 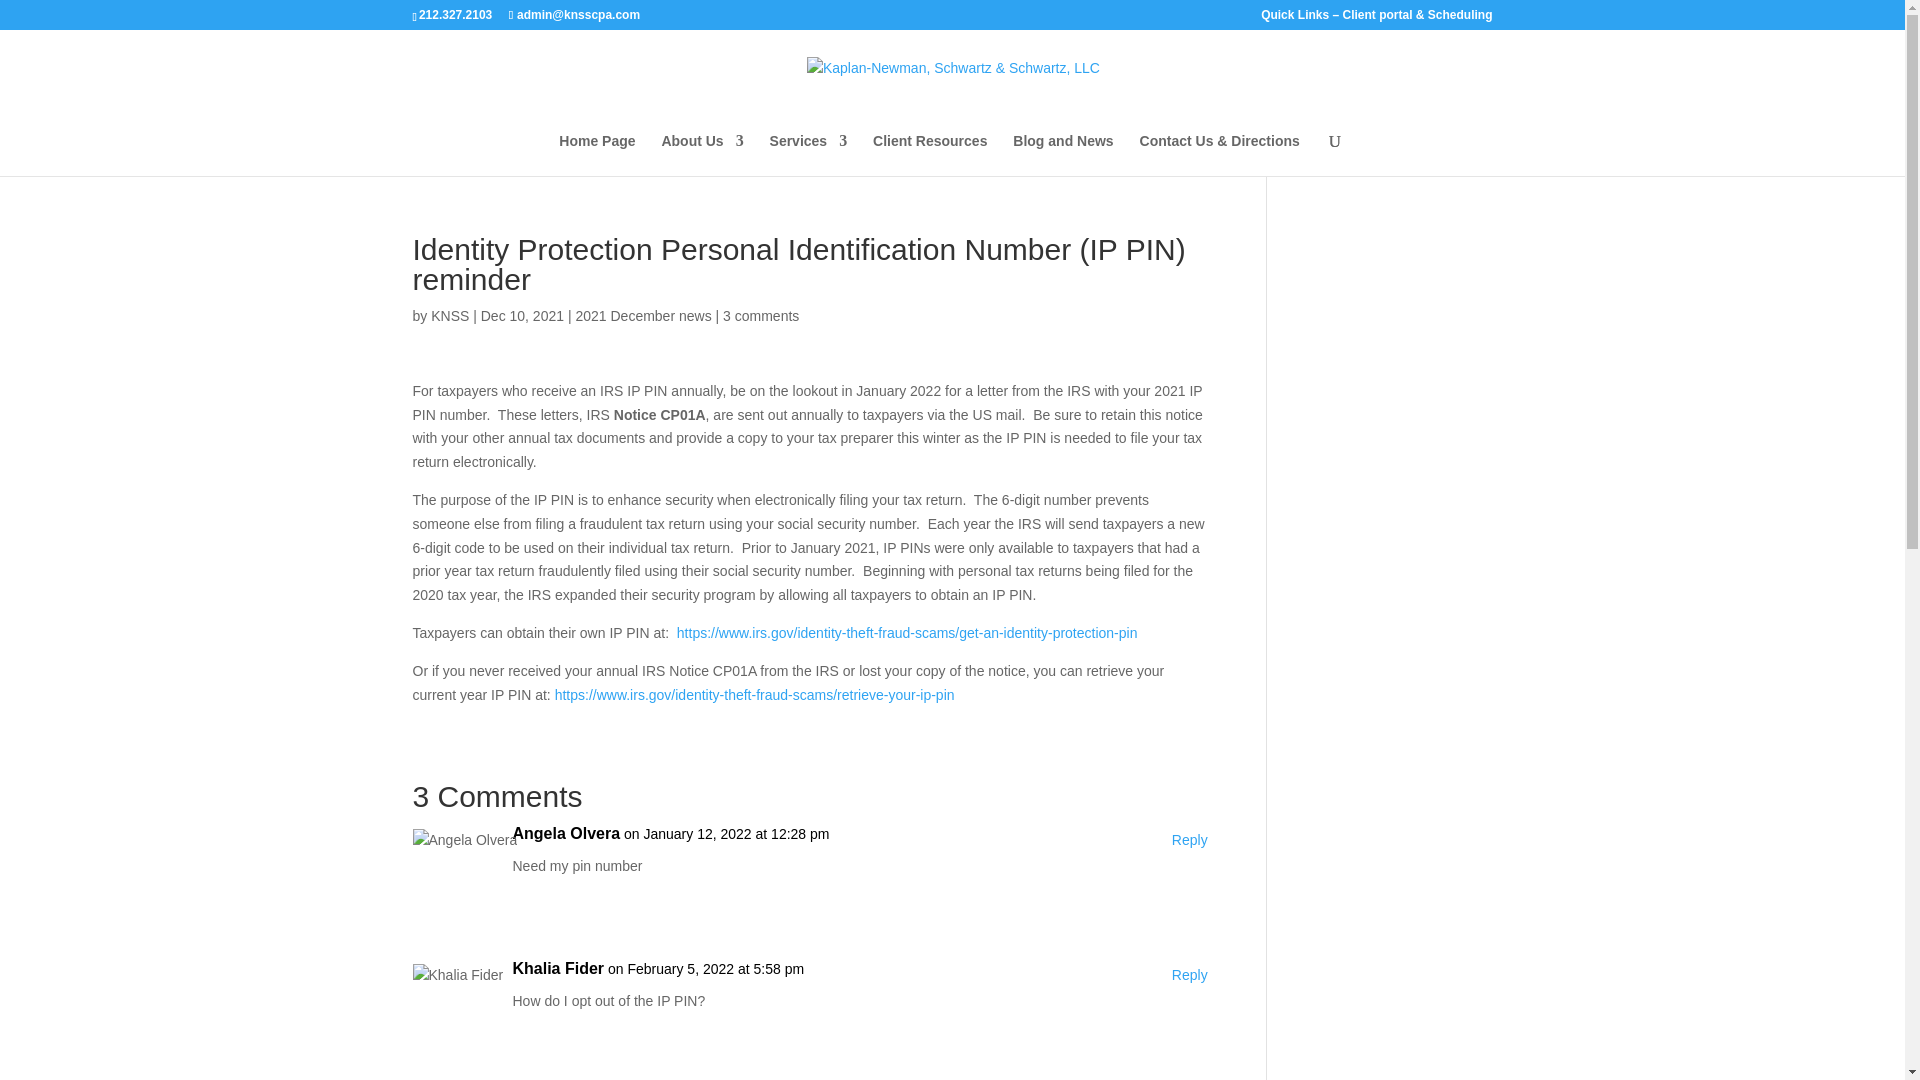 What do you see at coordinates (566, 833) in the screenshot?
I see `Angela Olvera` at bounding box center [566, 833].